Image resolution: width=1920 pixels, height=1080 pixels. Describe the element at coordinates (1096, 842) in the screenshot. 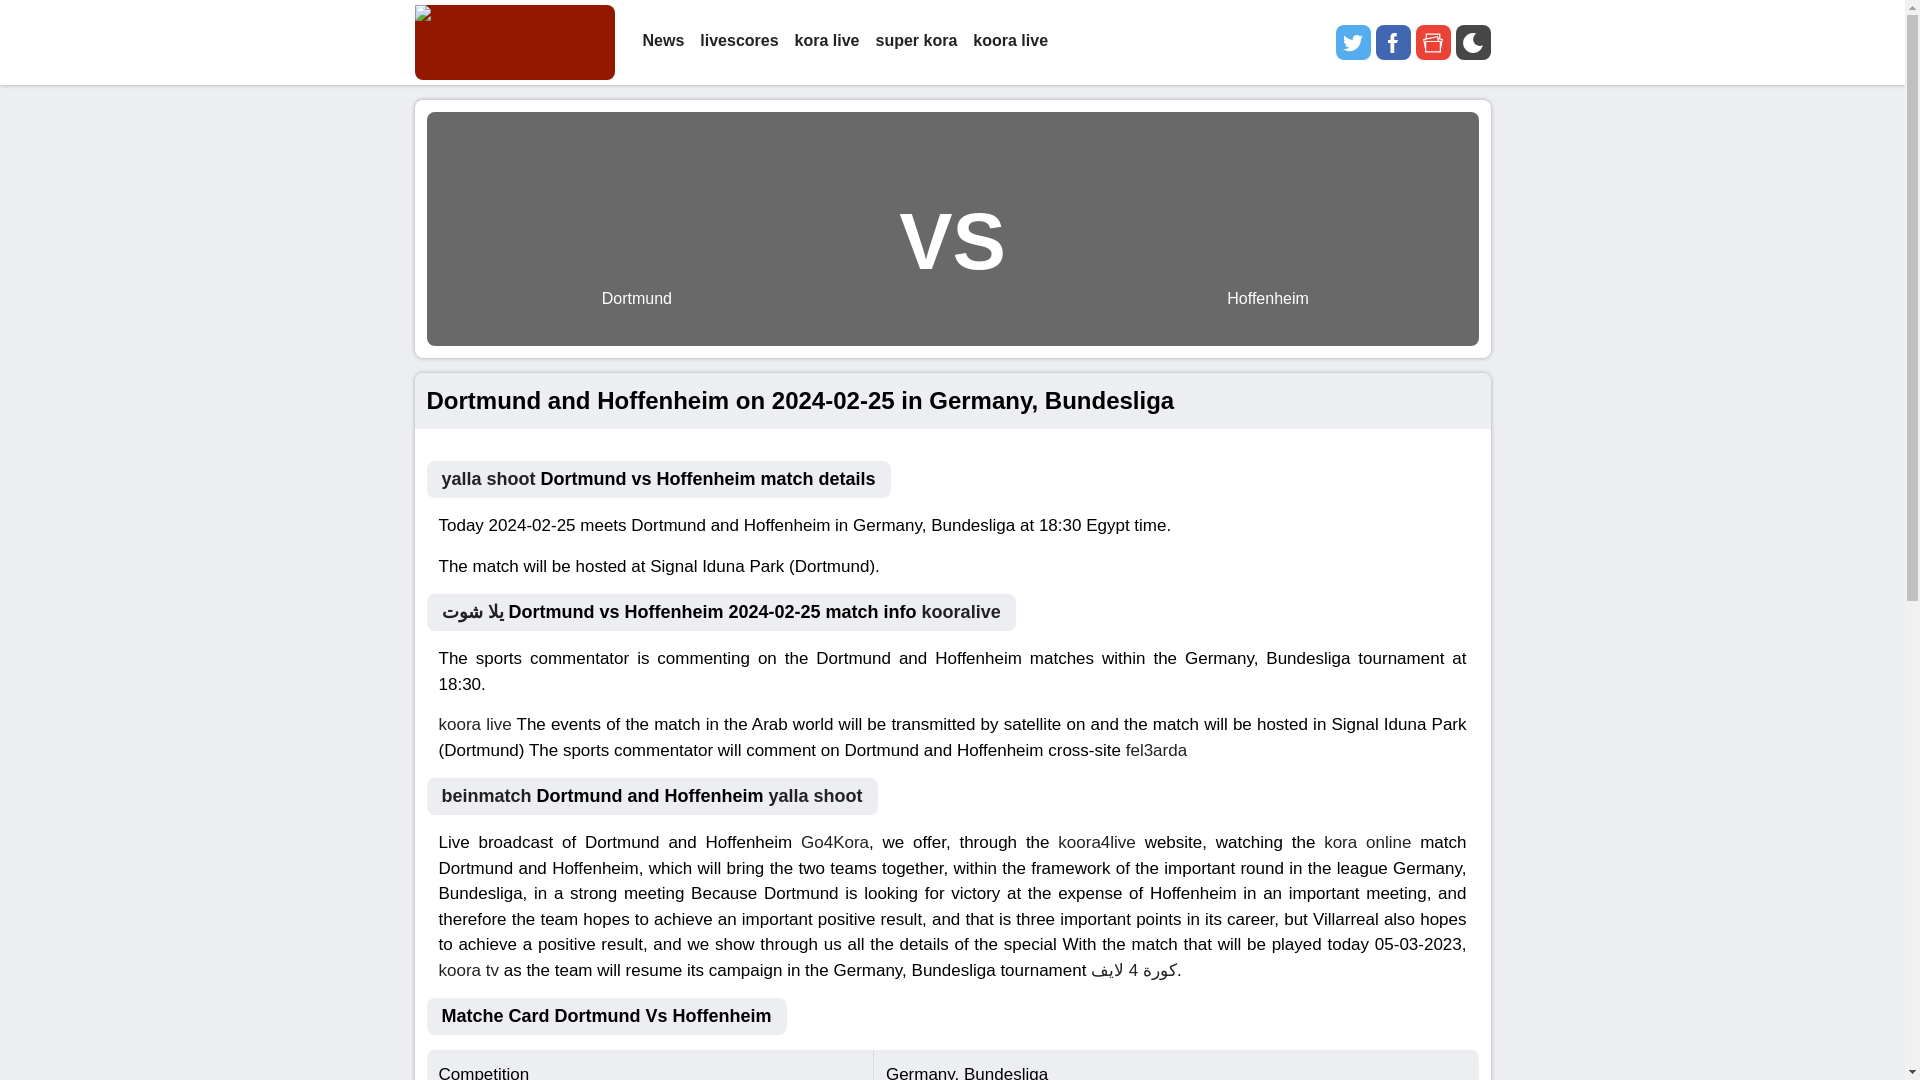

I see `koora4live` at that location.